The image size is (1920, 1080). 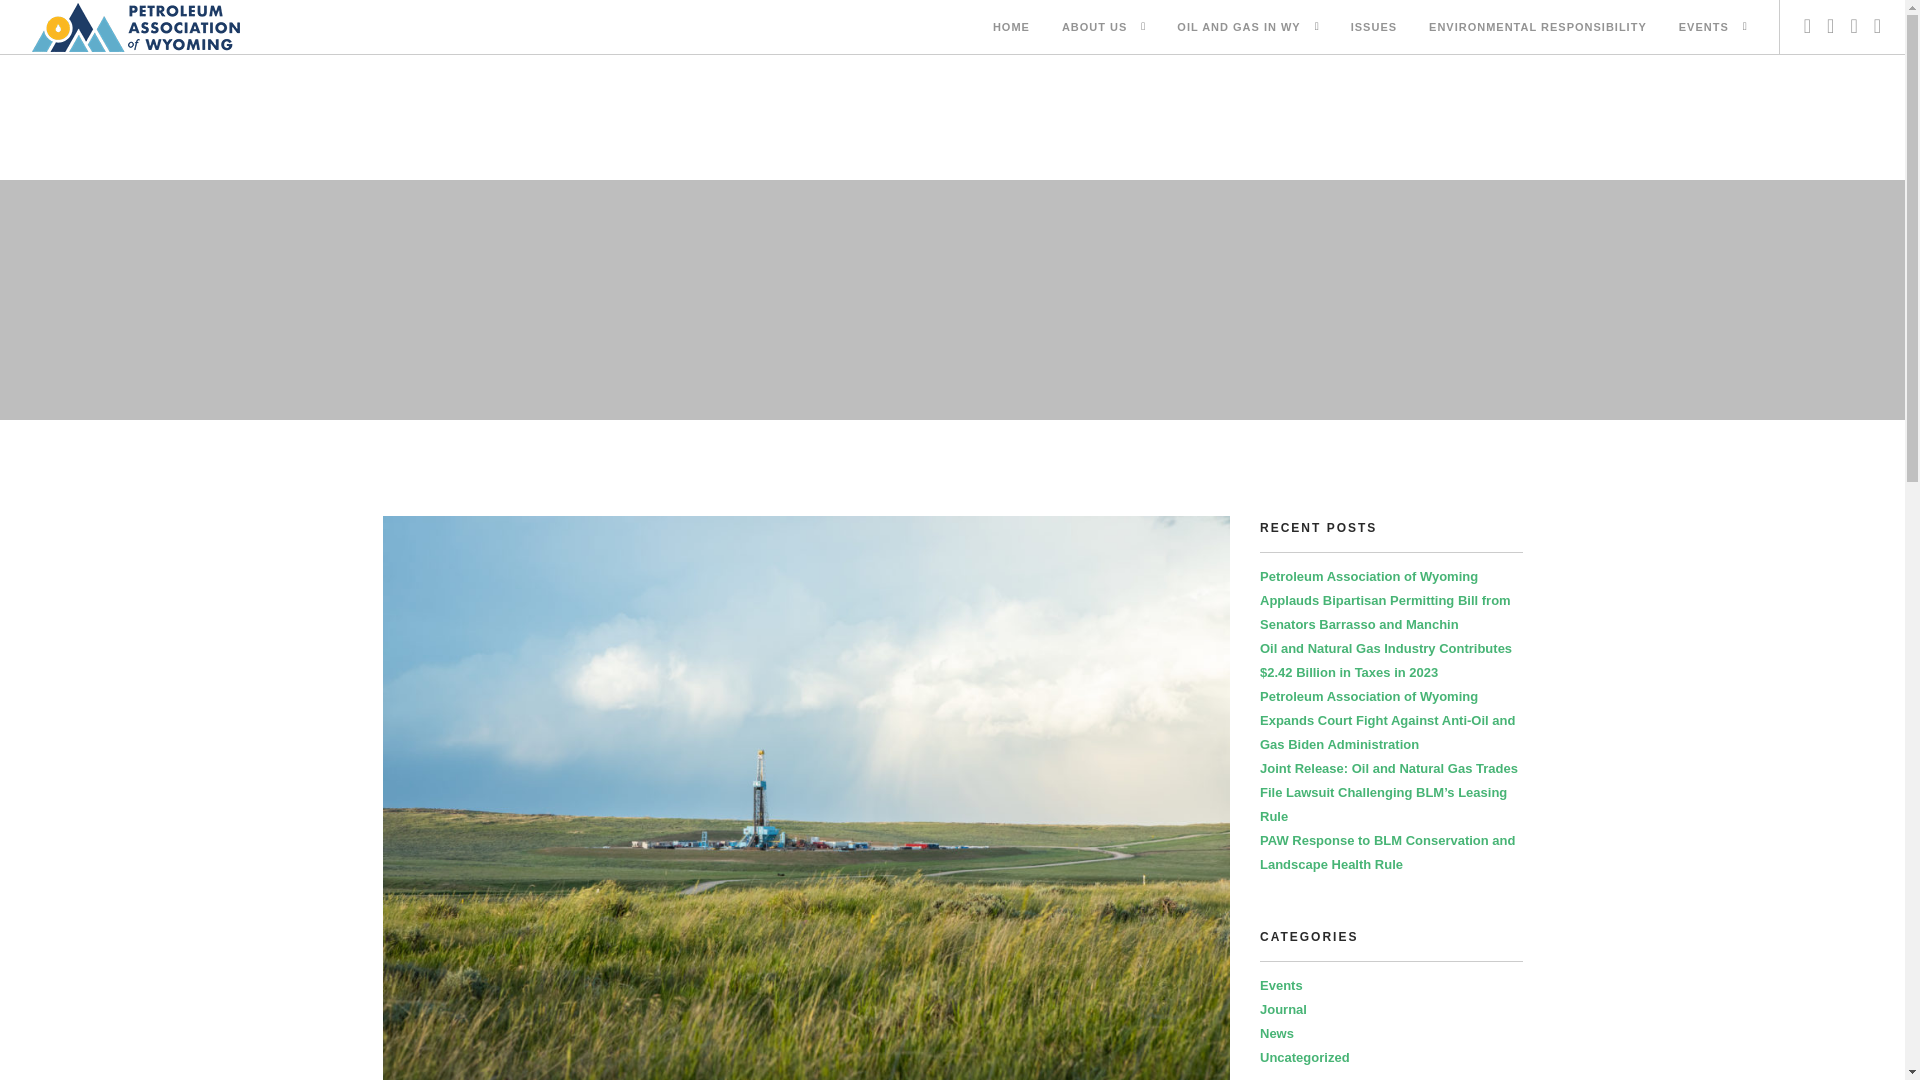 What do you see at coordinates (1538, 28) in the screenshot?
I see `ENVIRONMENTAL RESPONSIBILITY` at bounding box center [1538, 28].